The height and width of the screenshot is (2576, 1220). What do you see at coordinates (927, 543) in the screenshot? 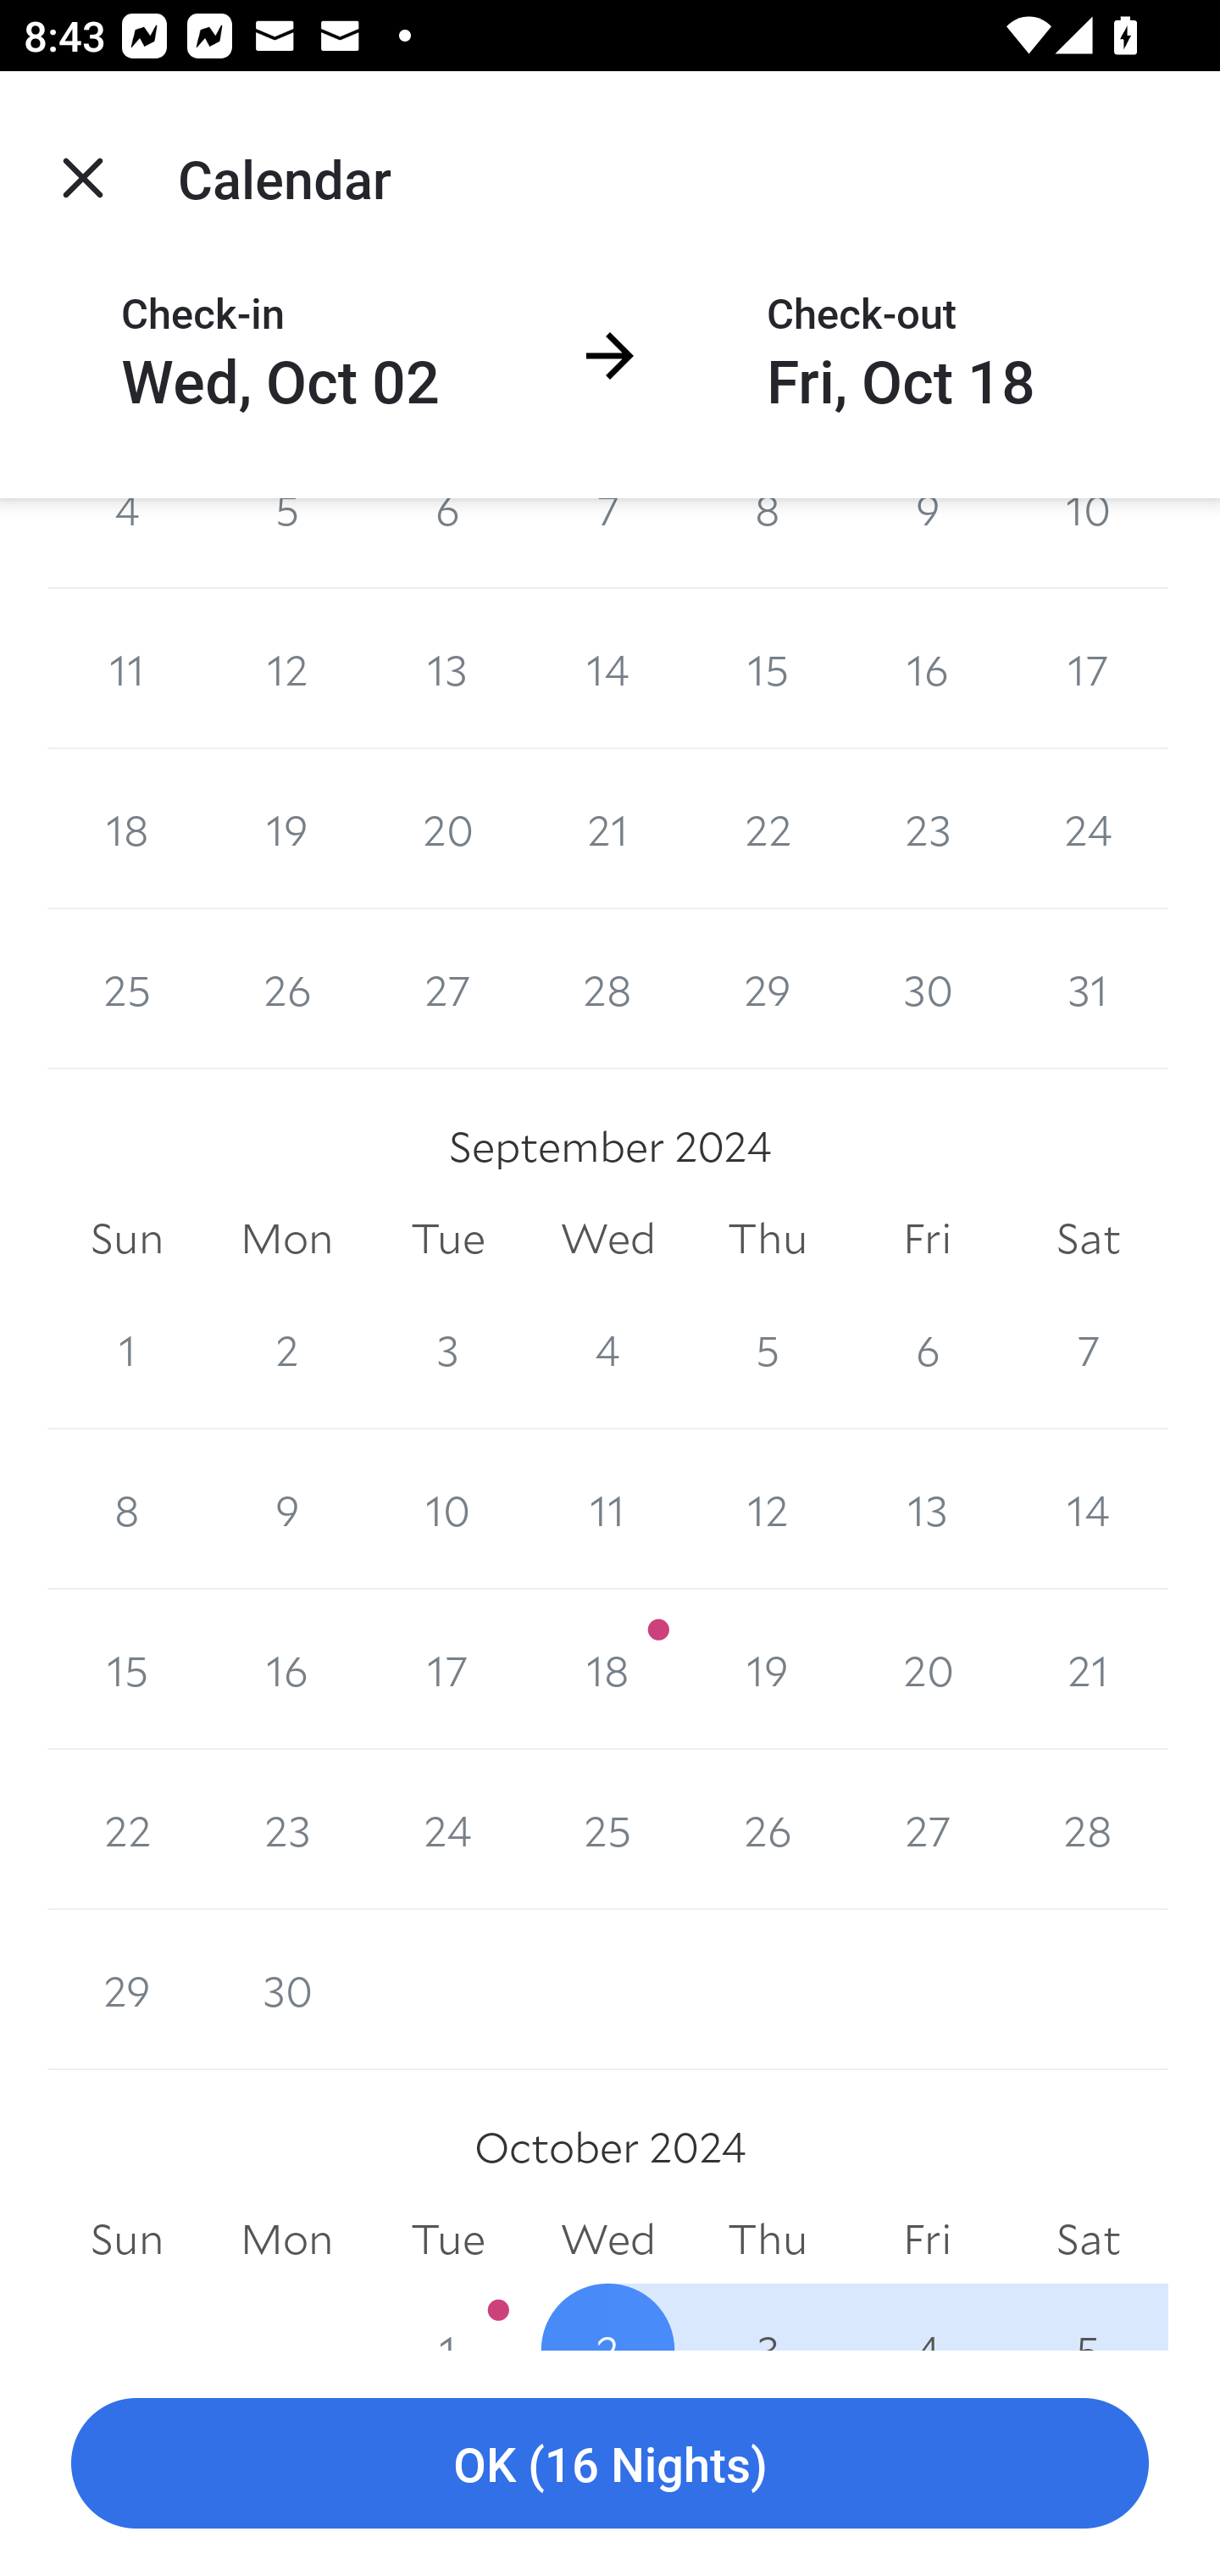
I see `9 9 August 2024` at bounding box center [927, 543].